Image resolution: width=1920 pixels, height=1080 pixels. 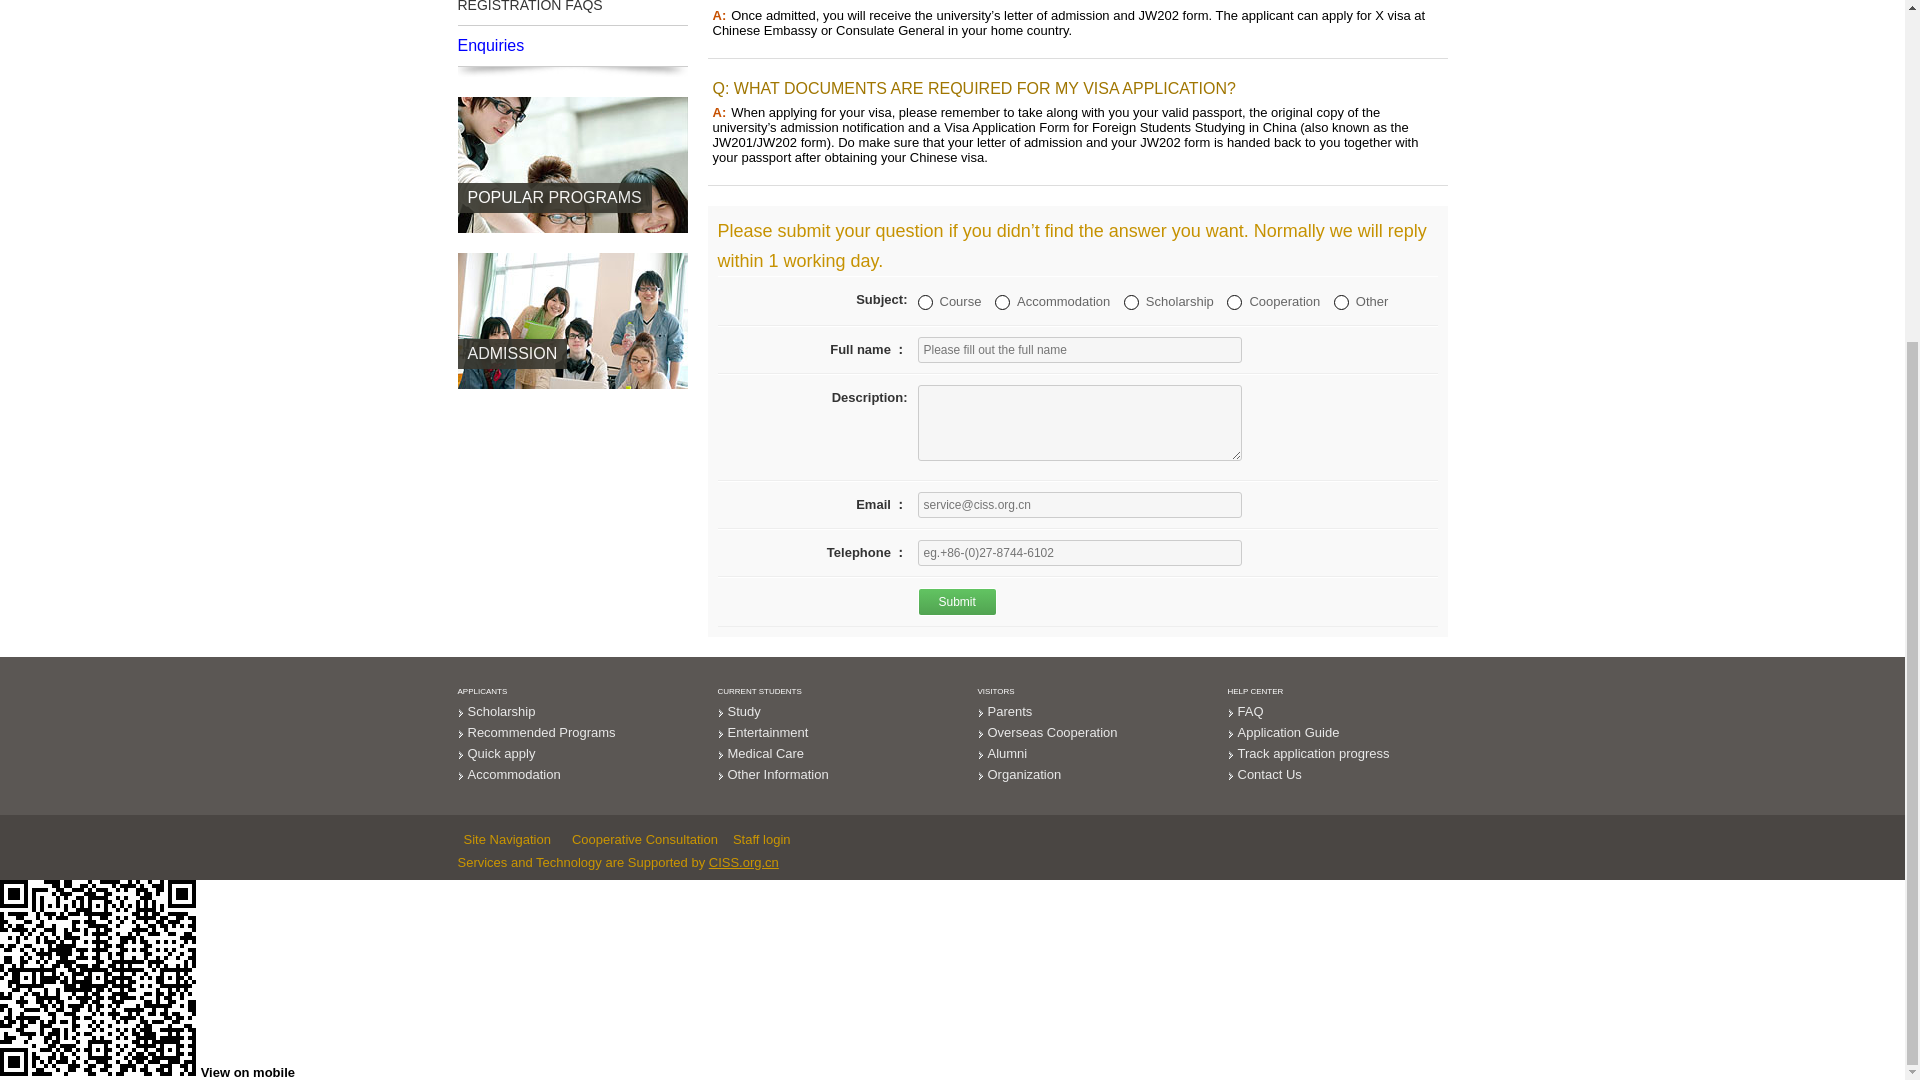 What do you see at coordinates (1010, 712) in the screenshot?
I see `Parents` at bounding box center [1010, 712].